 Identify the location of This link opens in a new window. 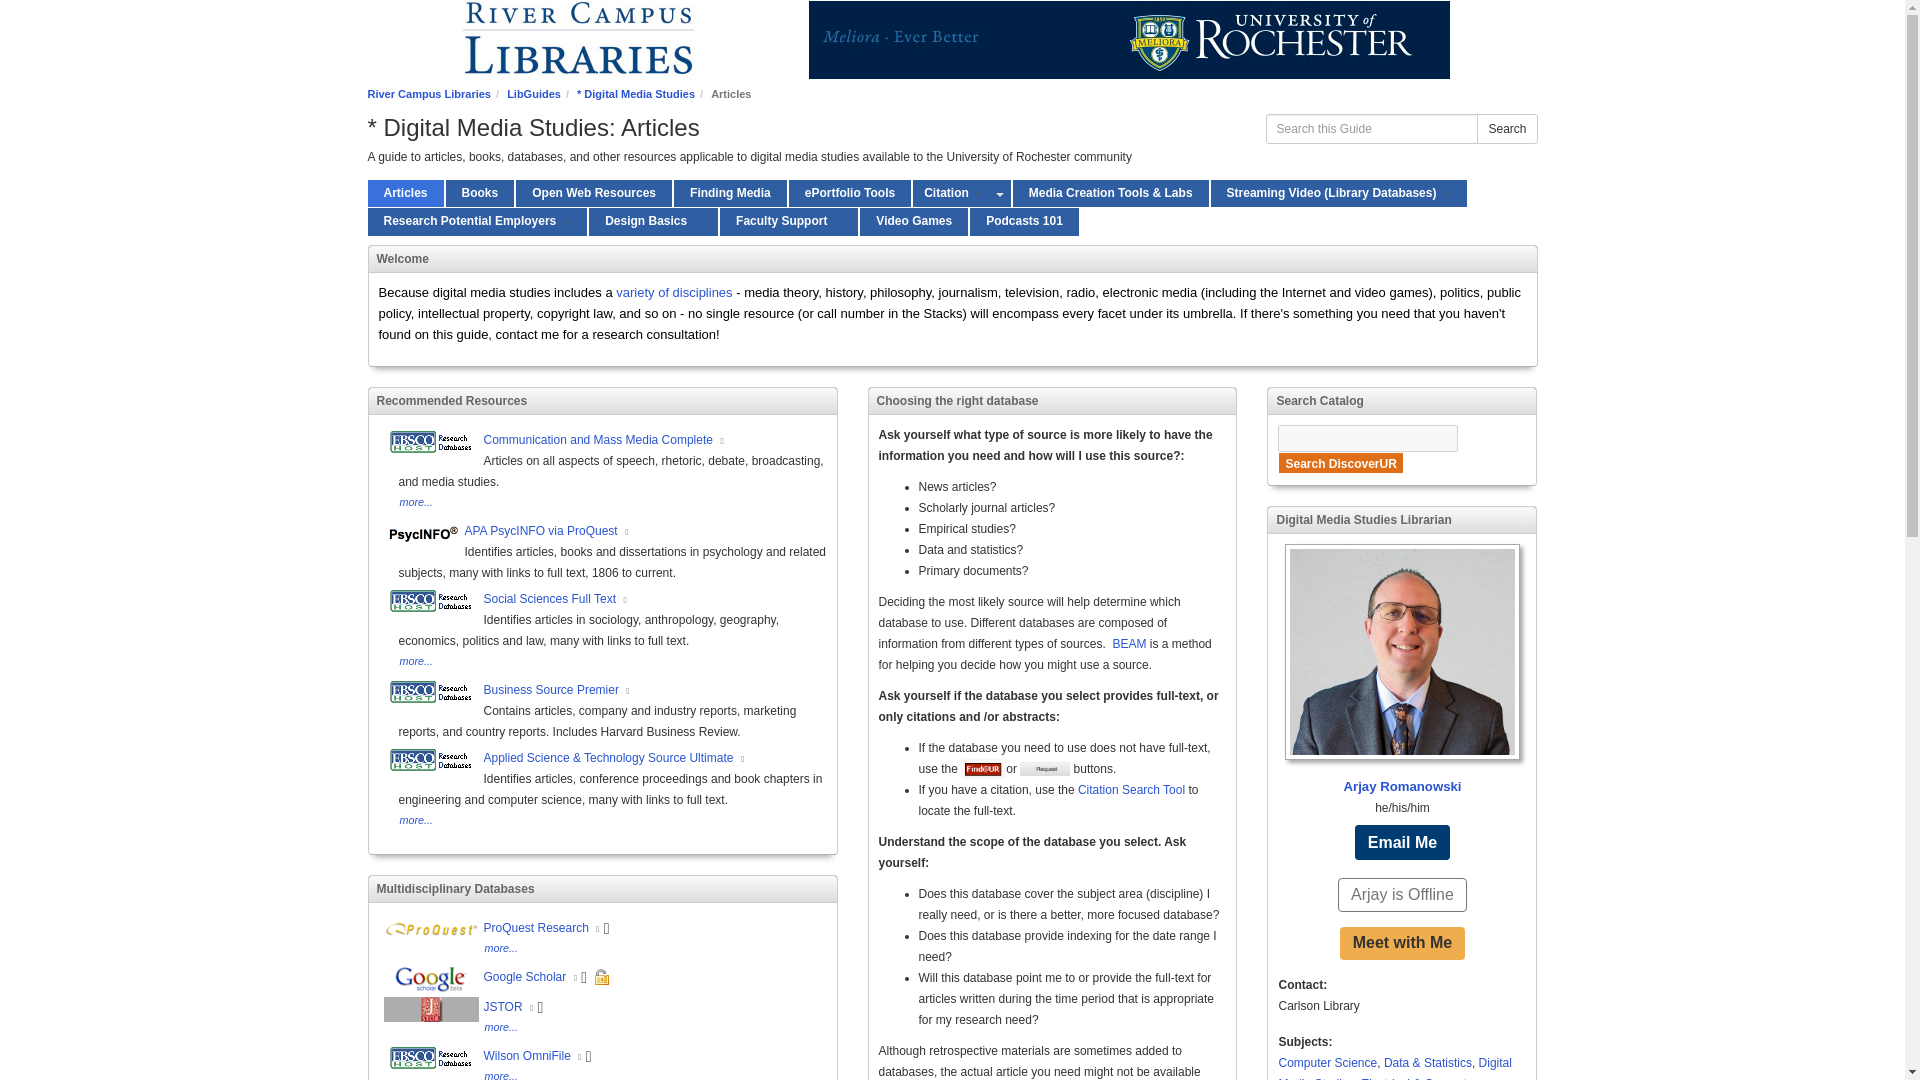
(698, 930).